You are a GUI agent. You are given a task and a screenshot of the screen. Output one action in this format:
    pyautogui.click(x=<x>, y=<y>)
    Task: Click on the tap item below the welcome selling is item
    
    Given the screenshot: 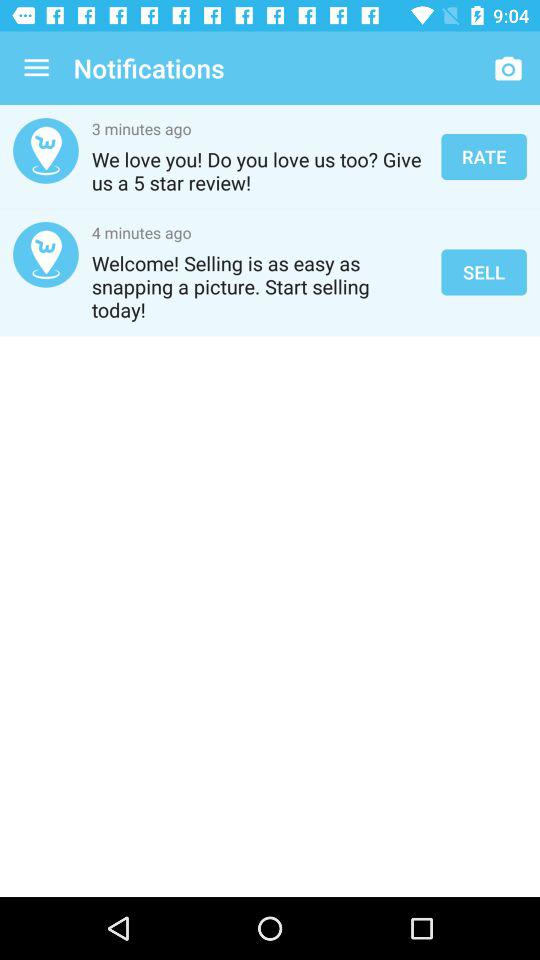 What is the action you would take?
    pyautogui.click(x=270, y=434)
    